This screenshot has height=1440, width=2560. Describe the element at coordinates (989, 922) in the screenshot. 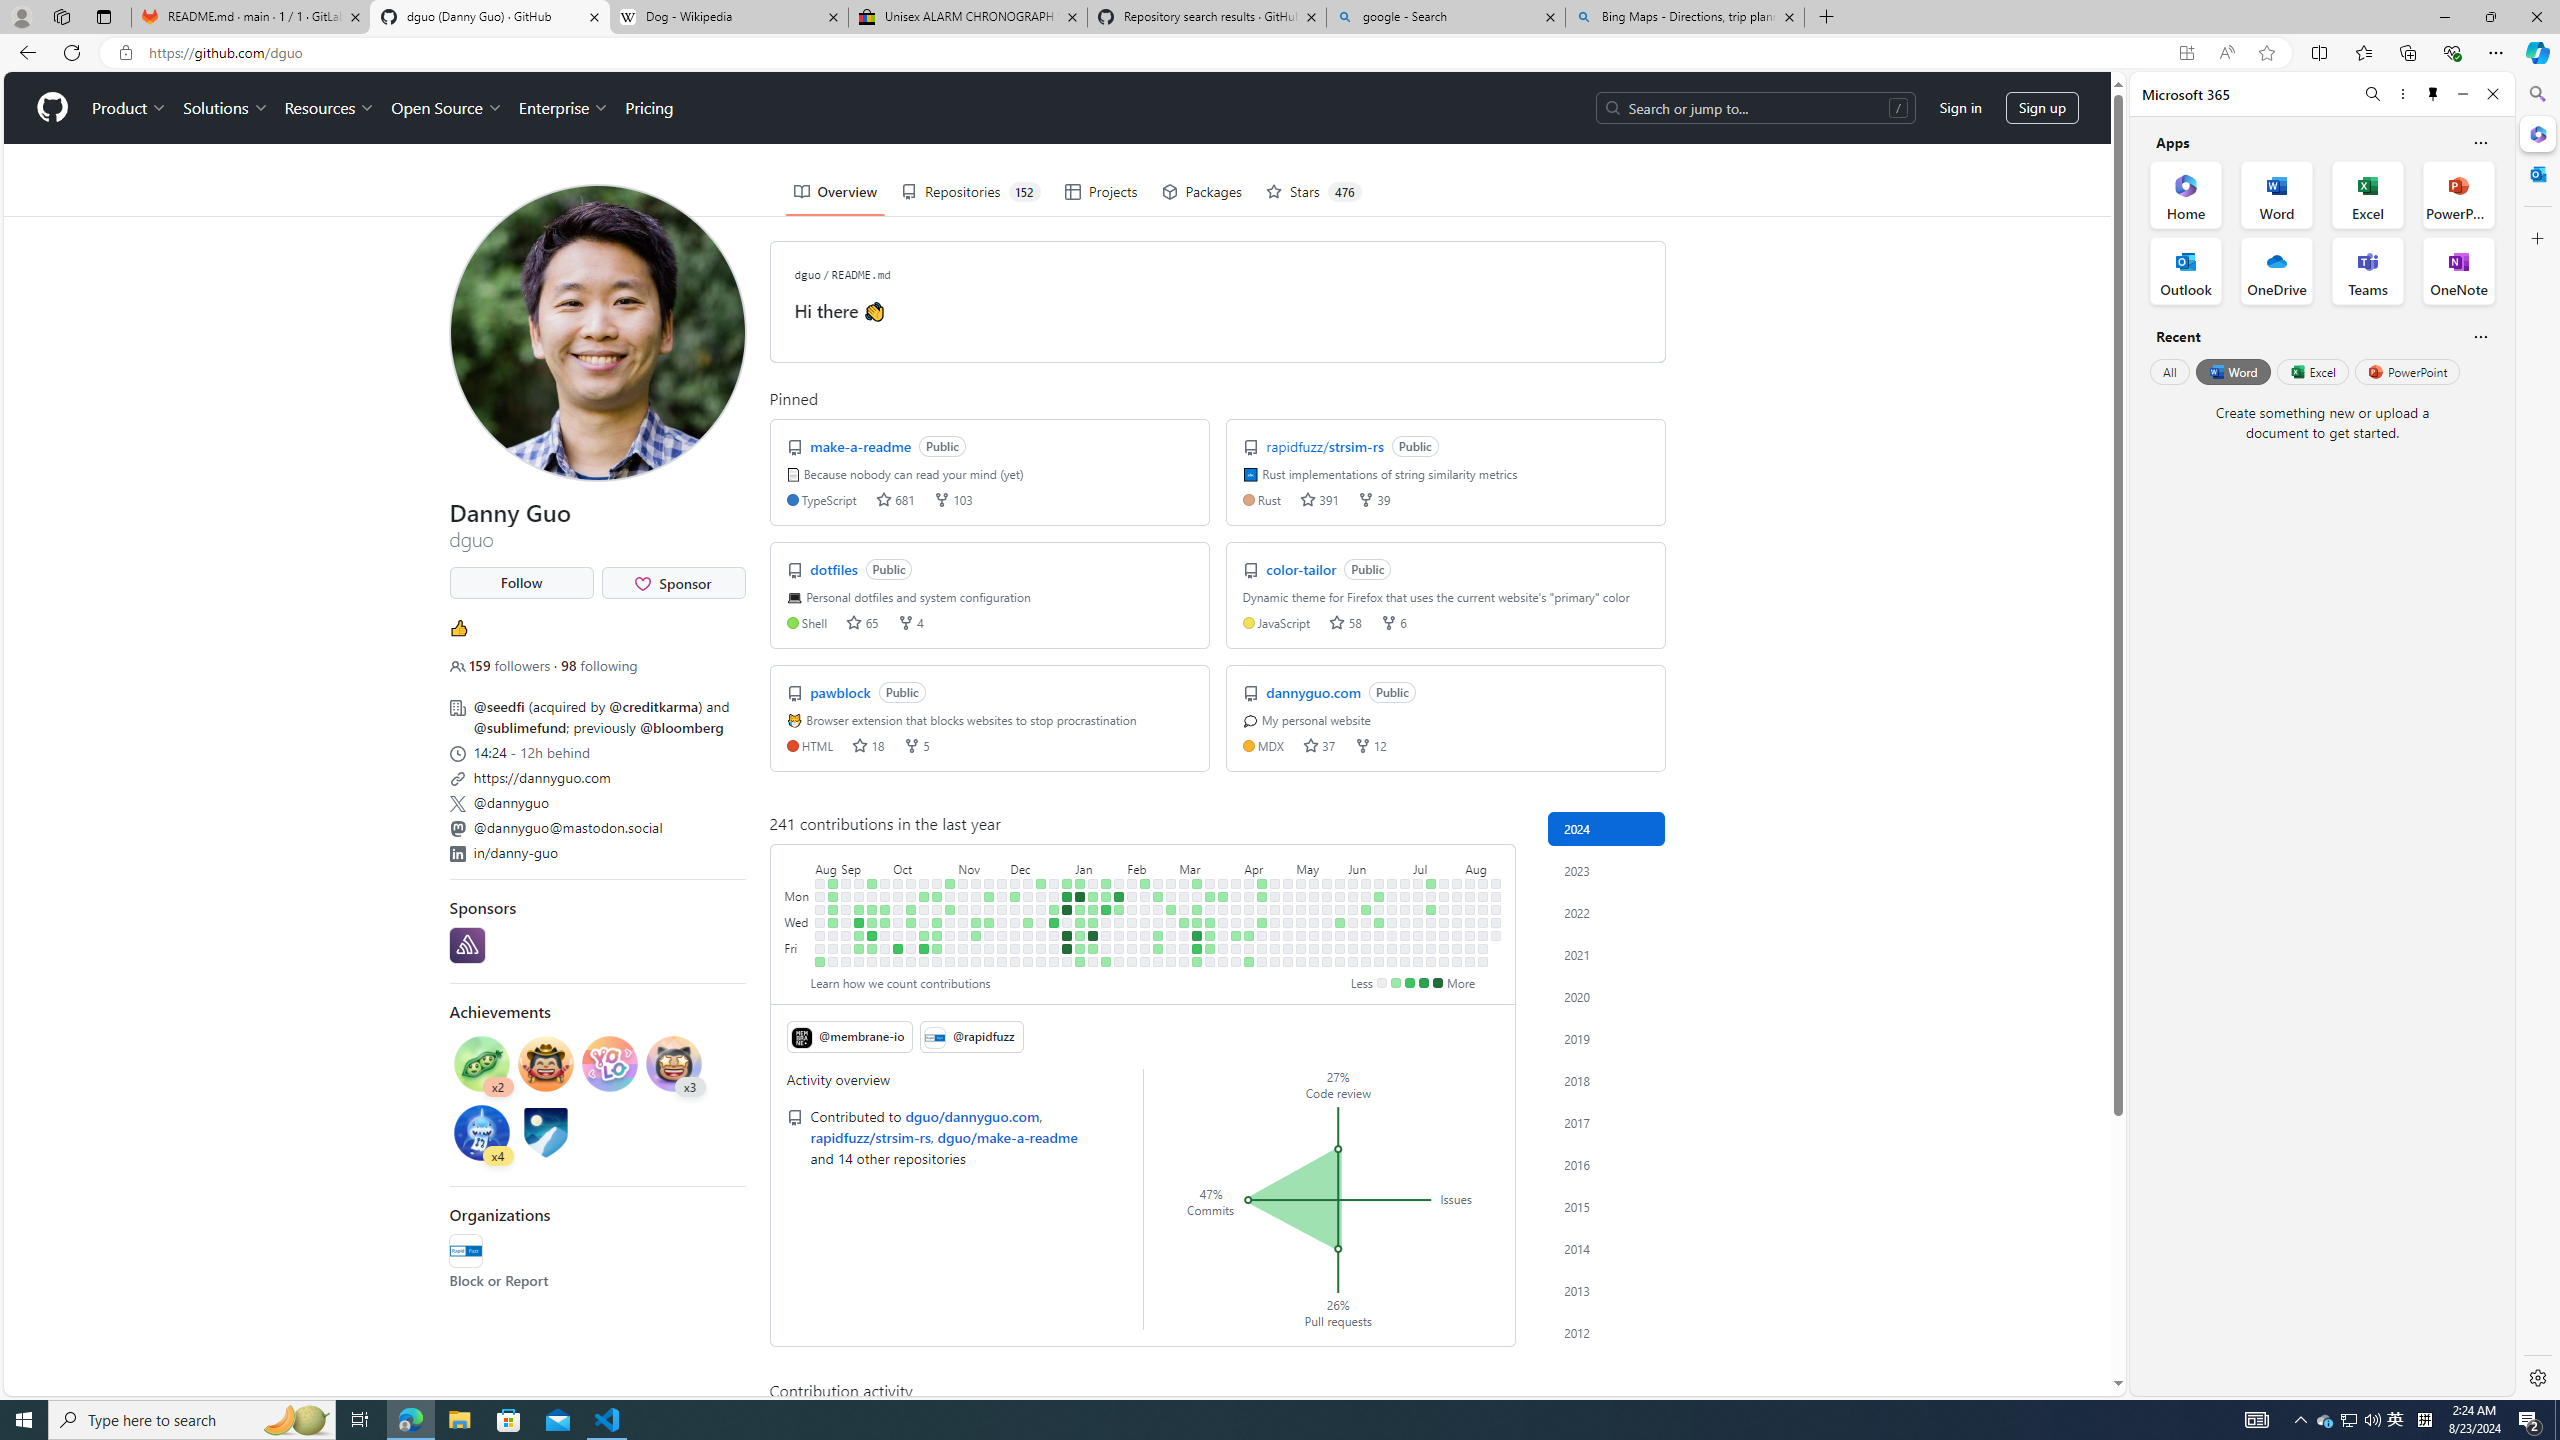

I see `1 contribution on November 22nd.` at that location.